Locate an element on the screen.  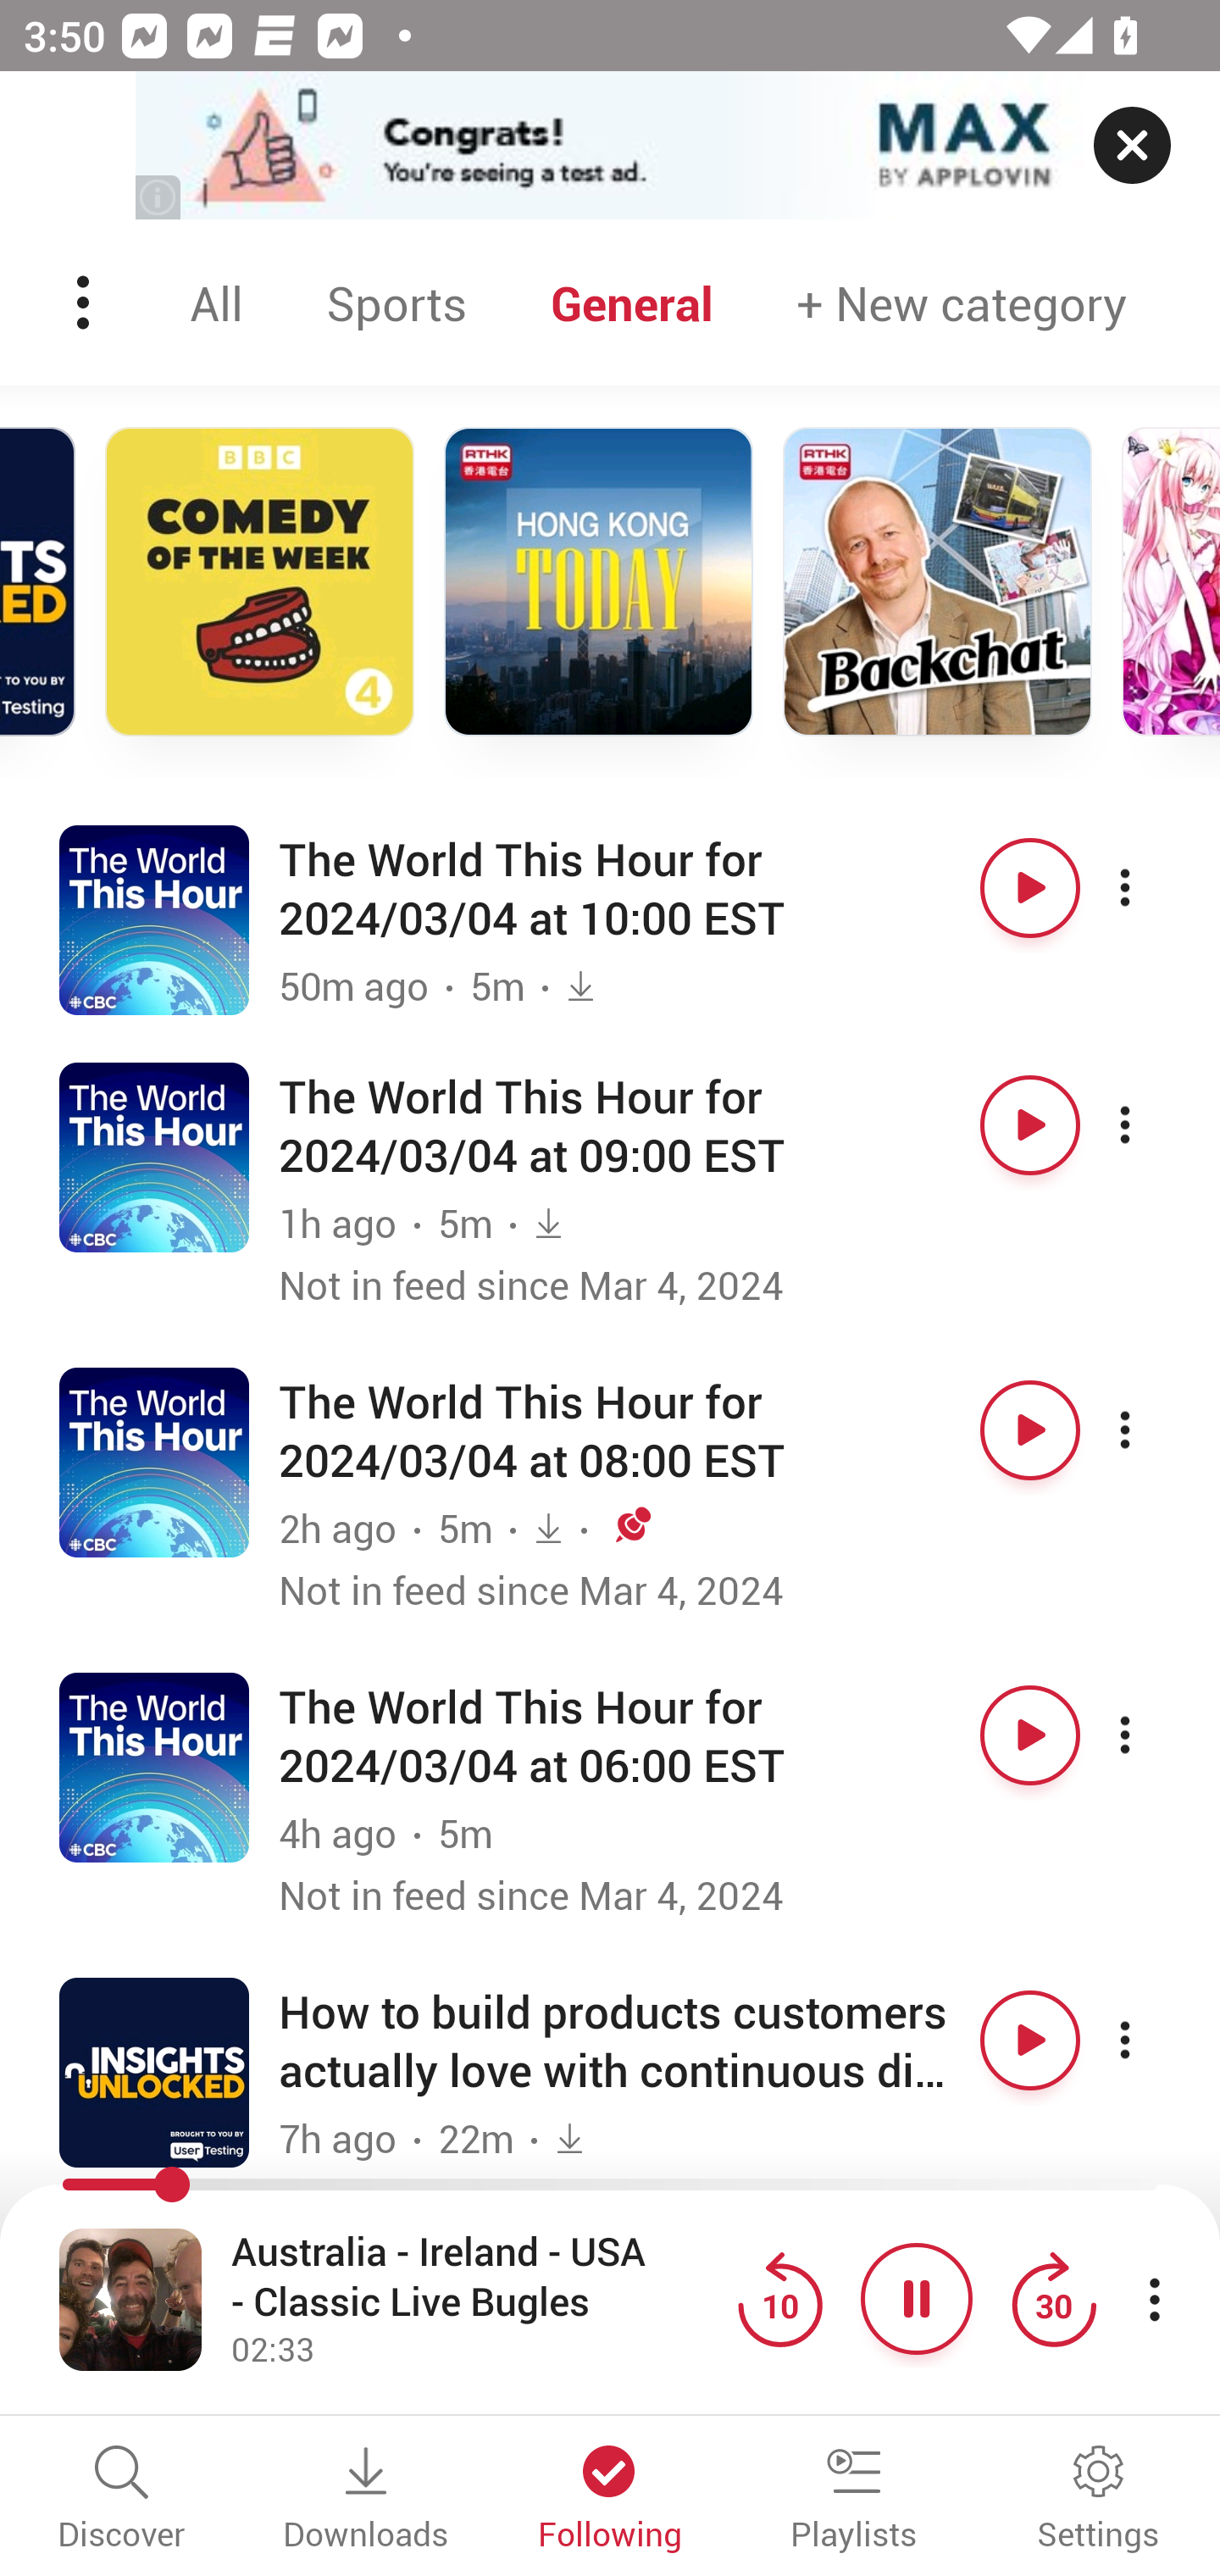
Sports is located at coordinates (396, 303).